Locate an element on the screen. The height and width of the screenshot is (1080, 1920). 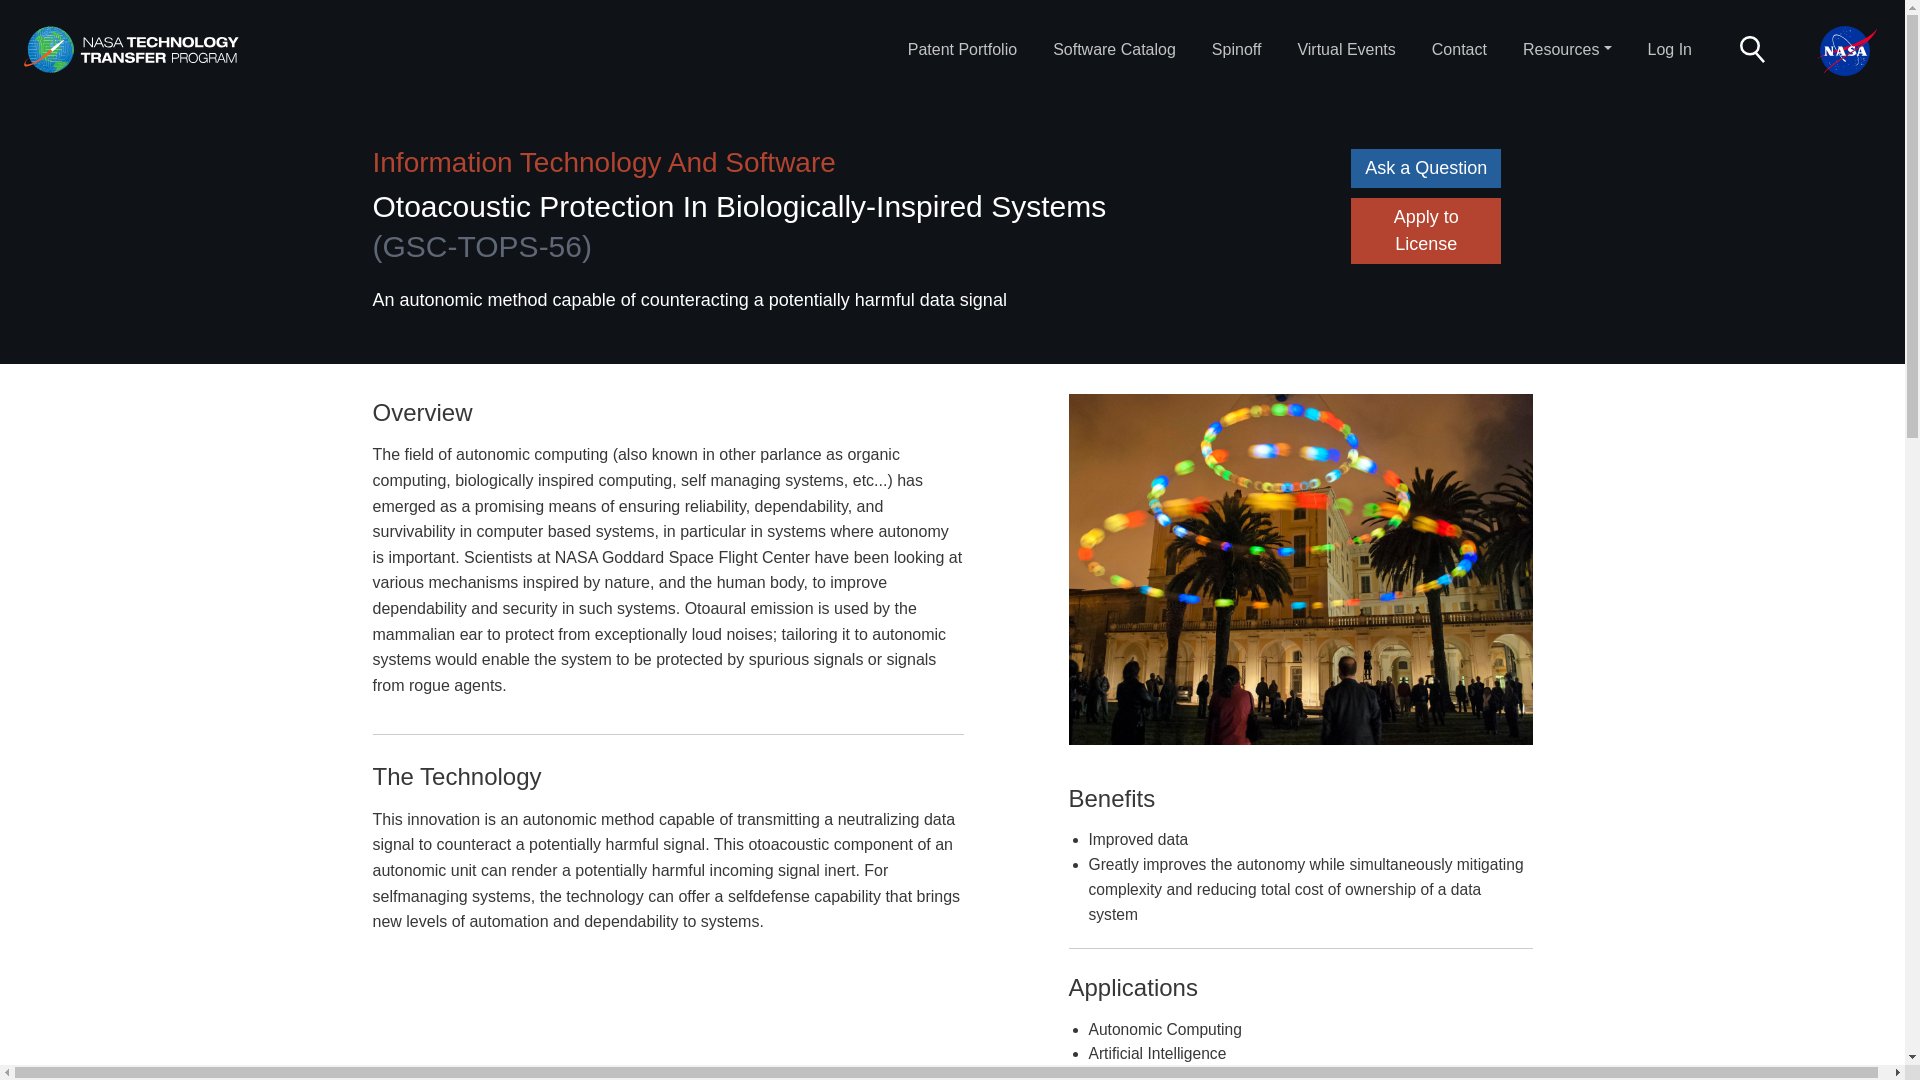
Contact is located at coordinates (1460, 50).